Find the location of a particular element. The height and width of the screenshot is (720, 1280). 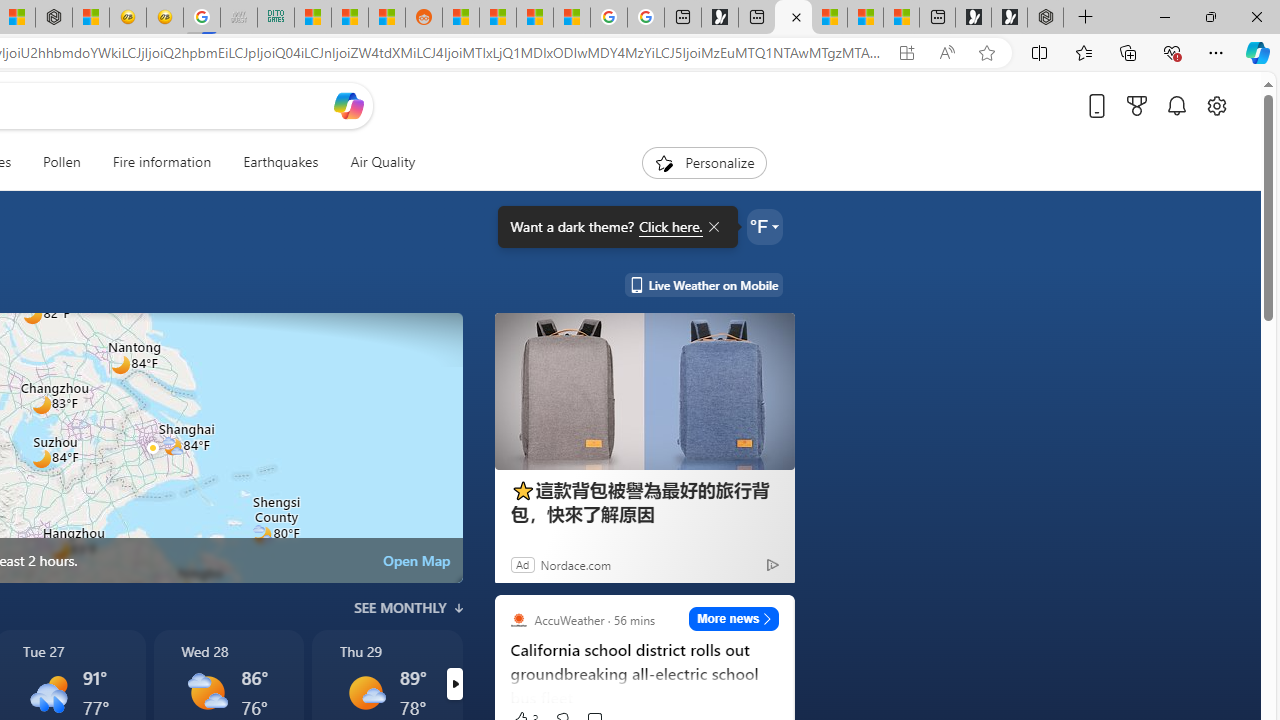

Switch right is located at coordinates (454, 684).